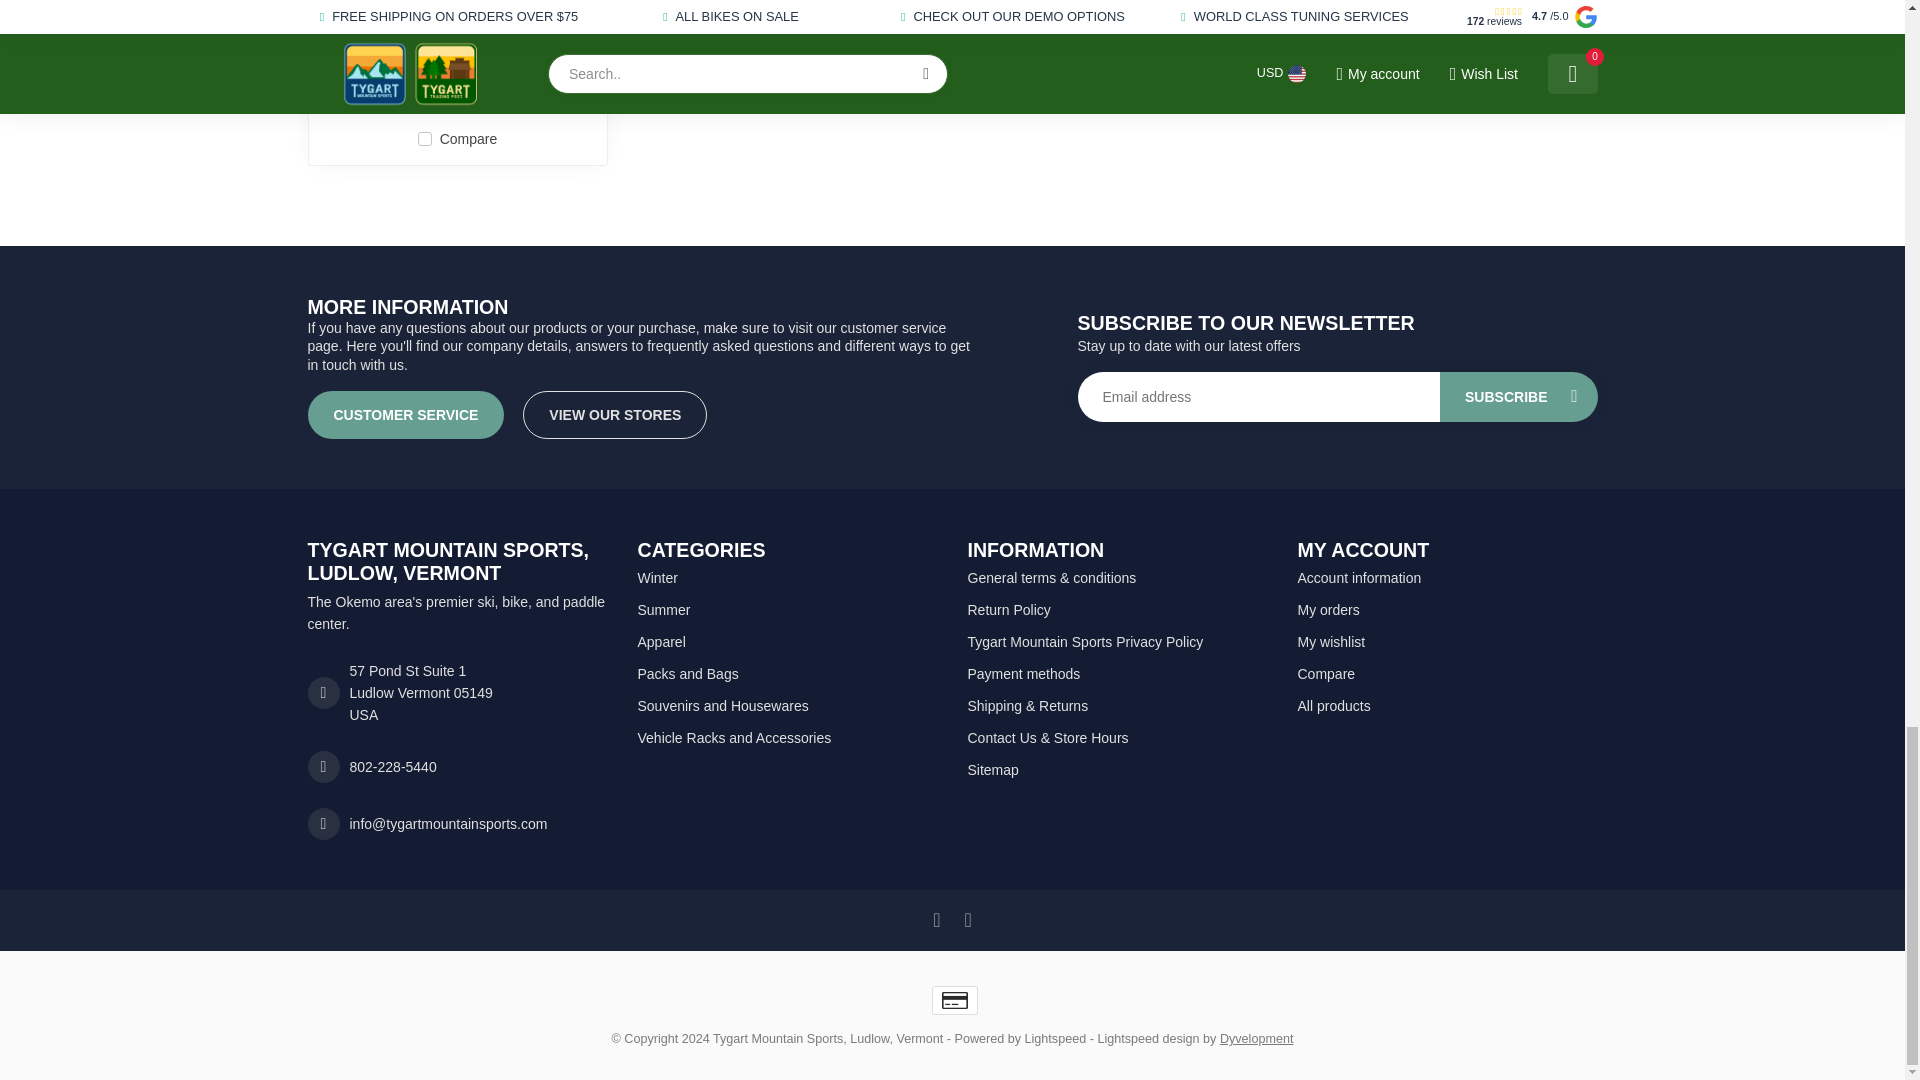 The width and height of the screenshot is (1920, 1080). What do you see at coordinates (1117, 674) in the screenshot?
I see `Payment methods` at bounding box center [1117, 674].